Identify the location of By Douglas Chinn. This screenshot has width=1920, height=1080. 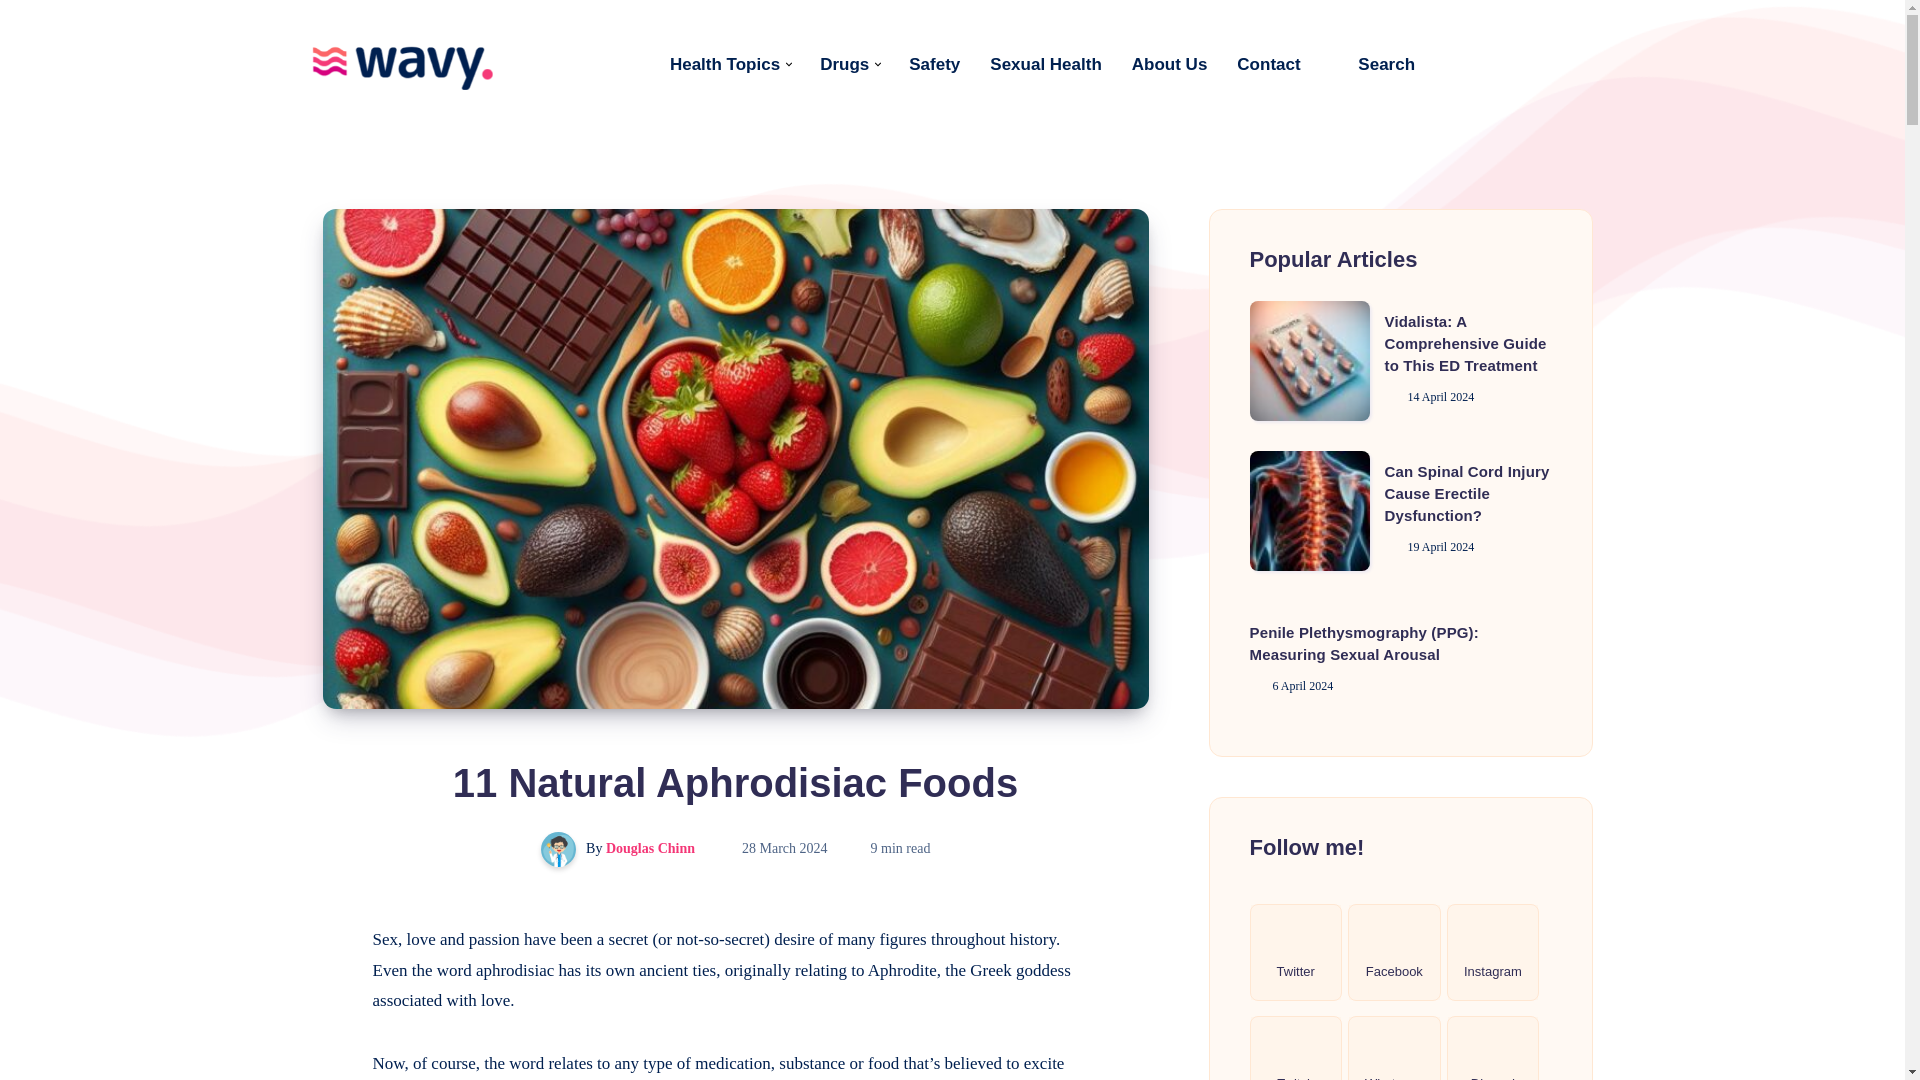
(620, 848).